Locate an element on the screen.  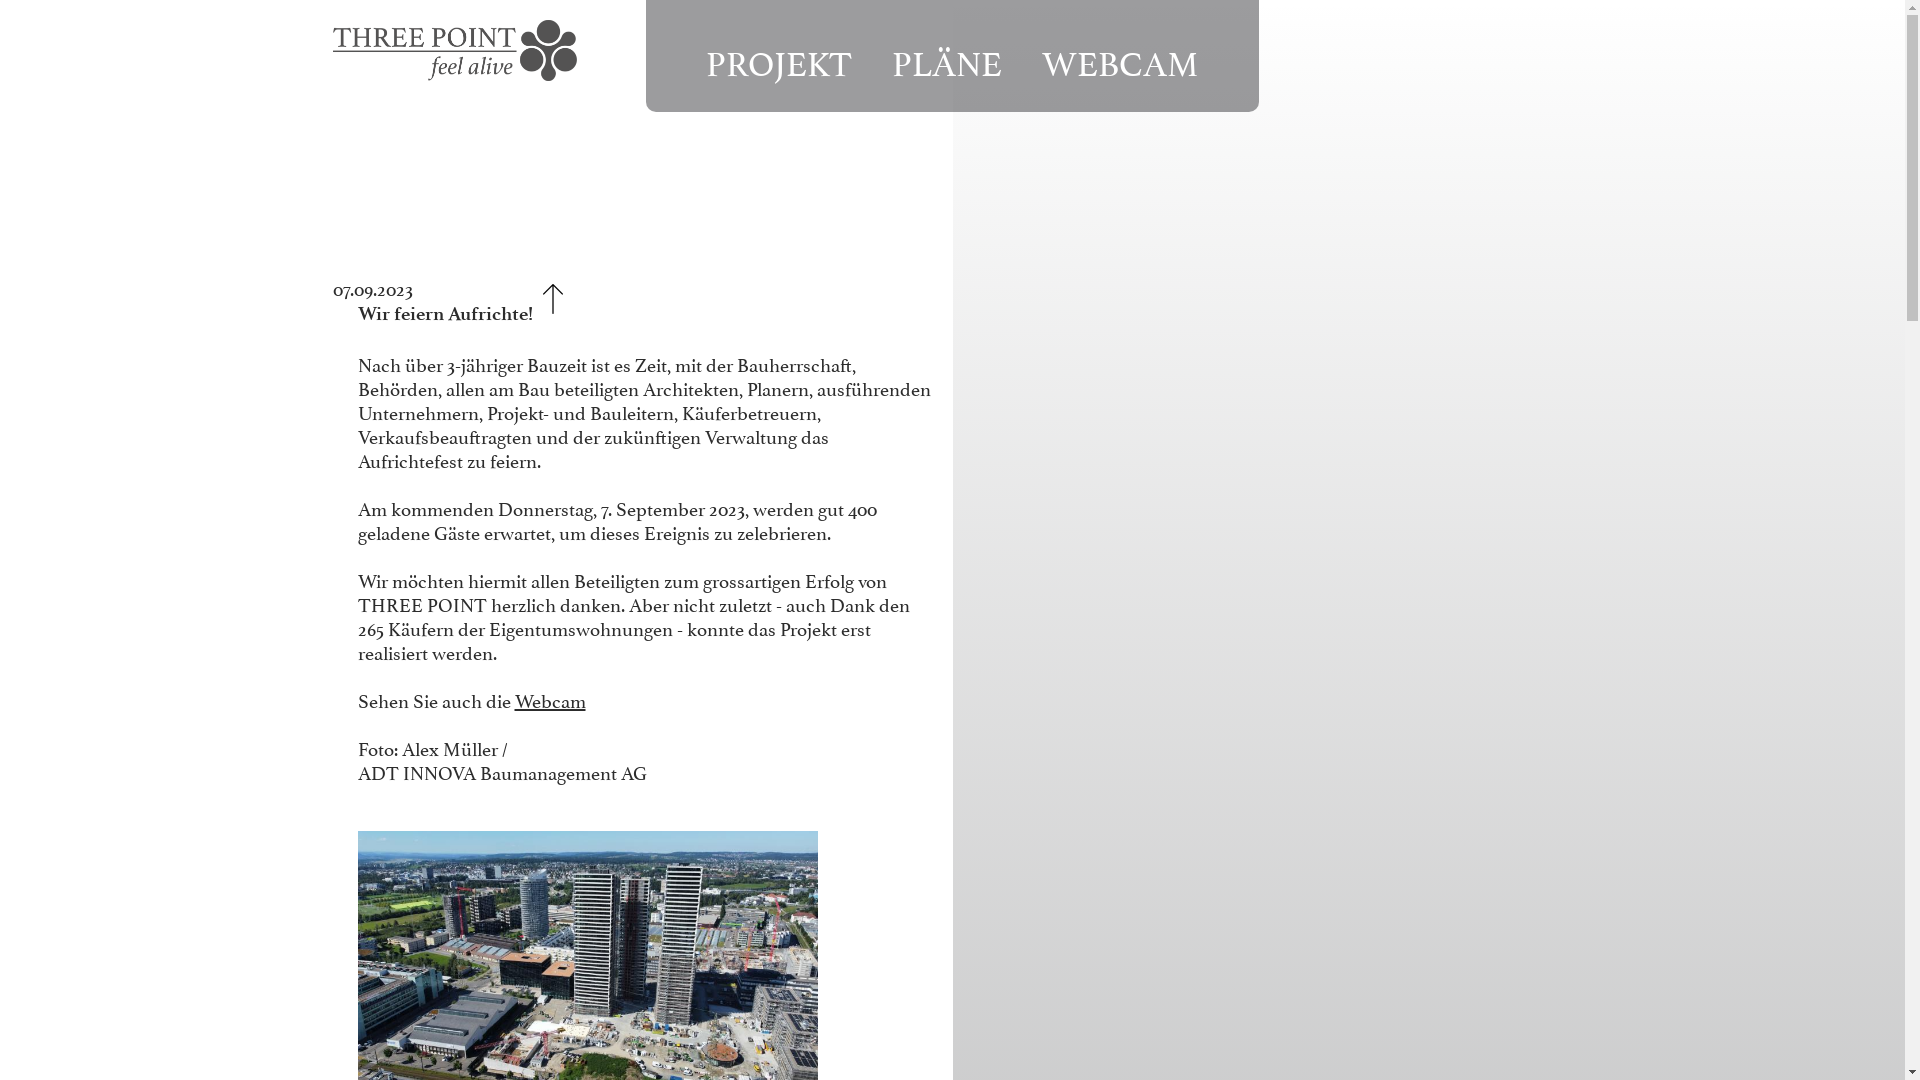
WEBCAM is located at coordinates (1120, 60).